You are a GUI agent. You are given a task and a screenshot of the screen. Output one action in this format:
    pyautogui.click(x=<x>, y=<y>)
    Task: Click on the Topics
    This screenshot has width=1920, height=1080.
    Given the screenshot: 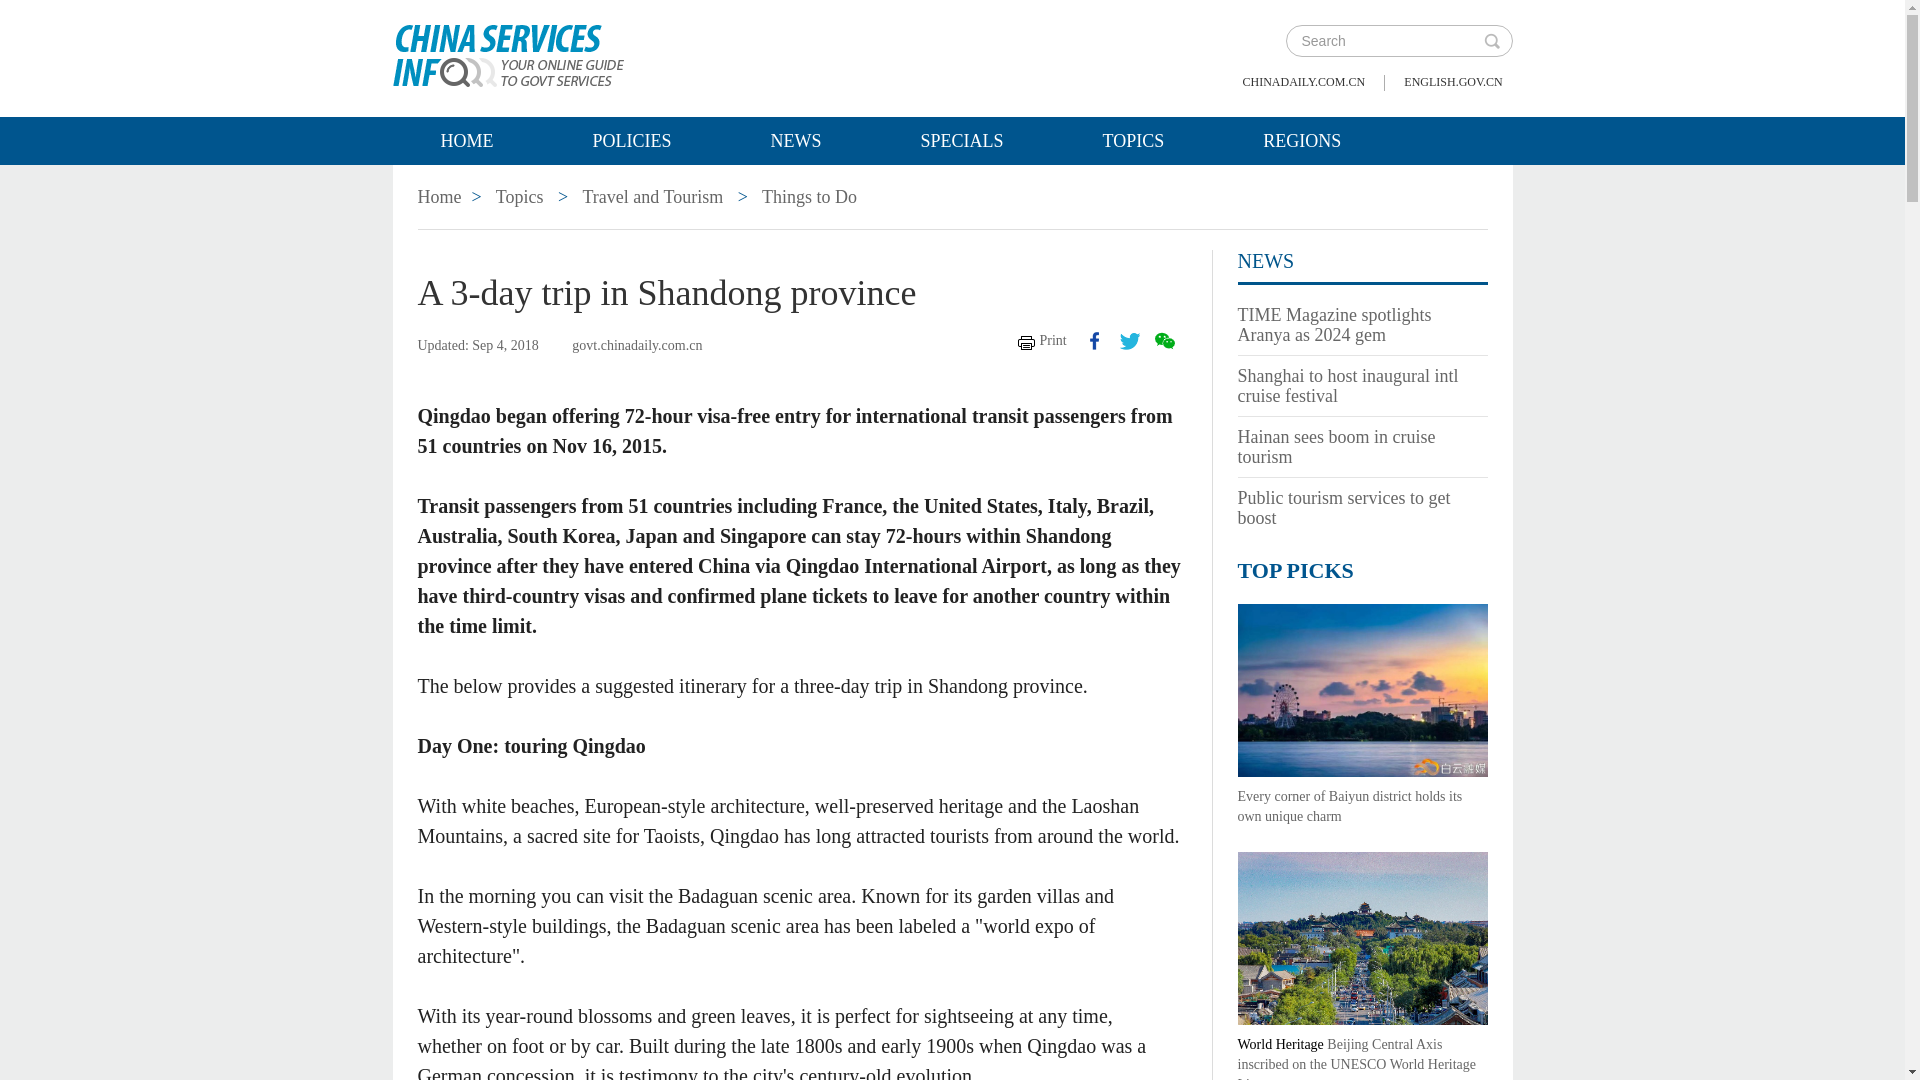 What is the action you would take?
    pyautogui.click(x=519, y=196)
    